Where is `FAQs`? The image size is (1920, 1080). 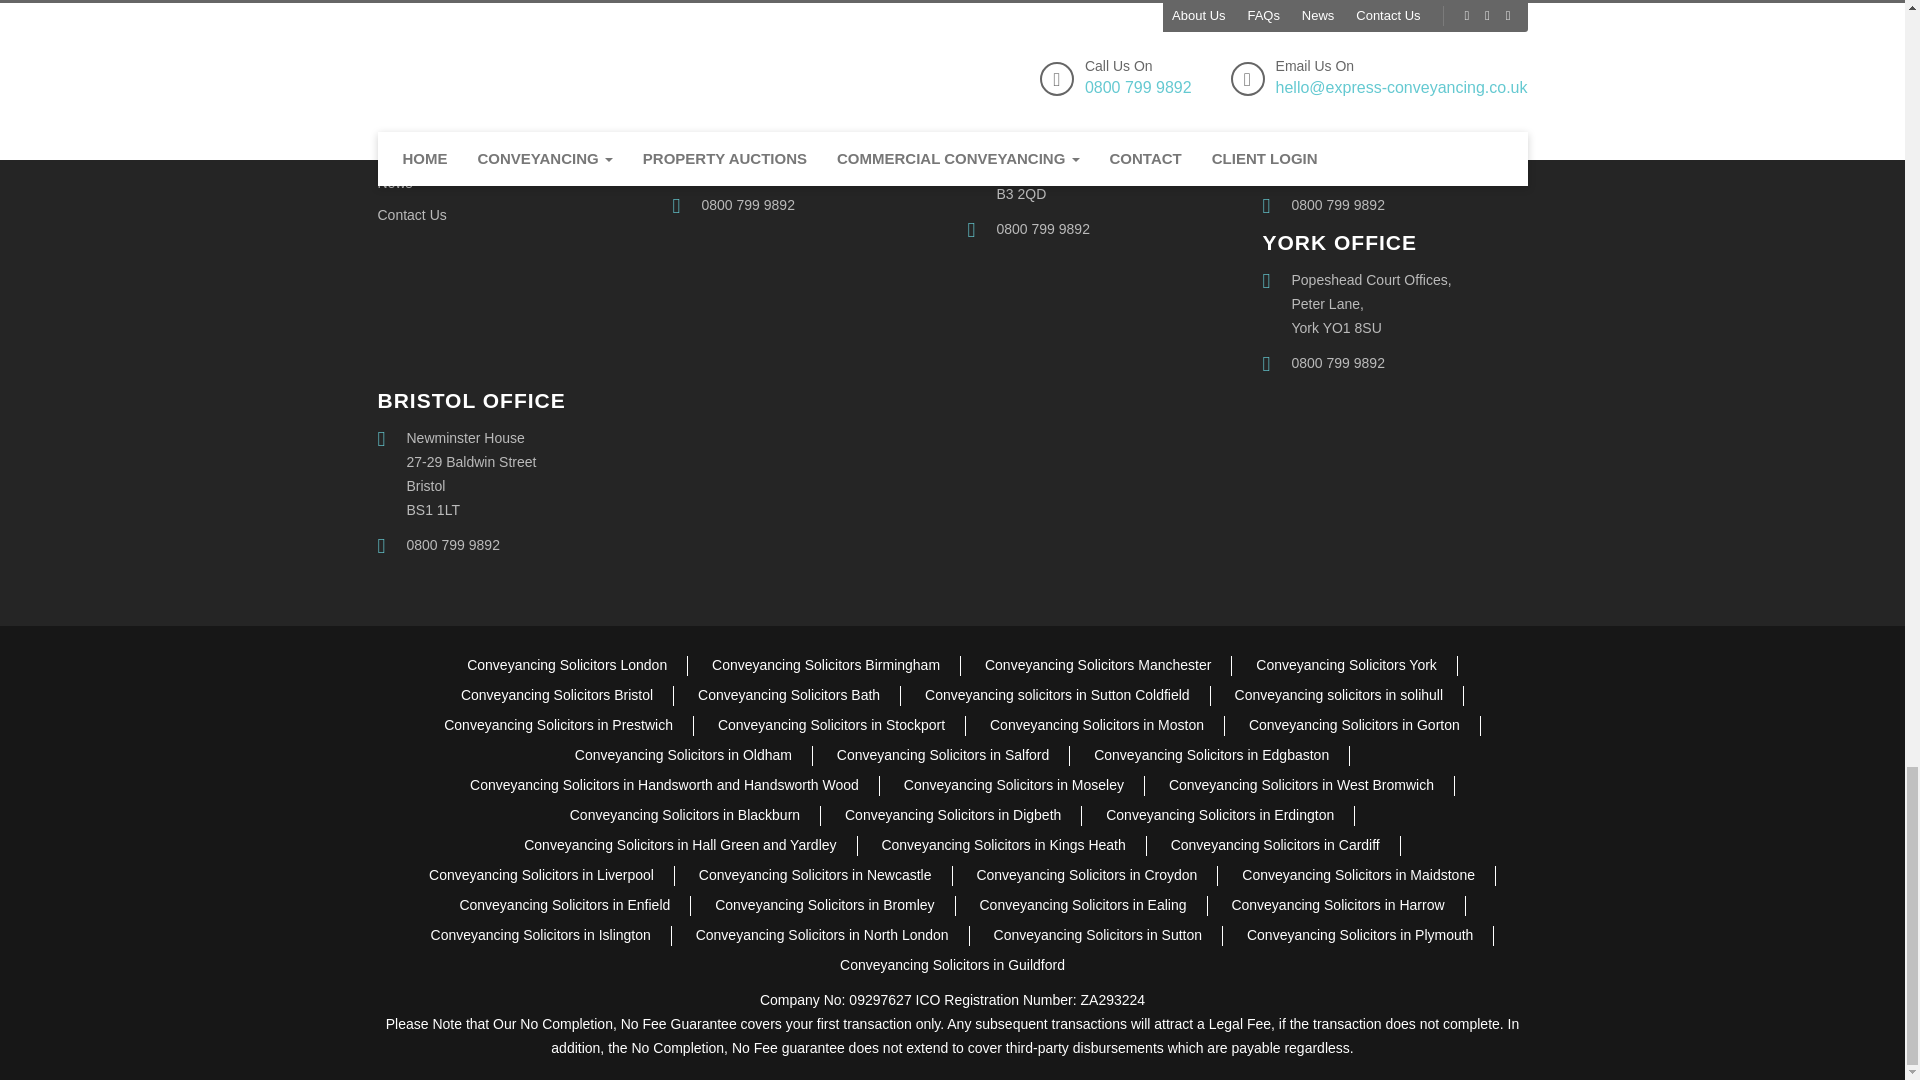
FAQs is located at coordinates (395, 150).